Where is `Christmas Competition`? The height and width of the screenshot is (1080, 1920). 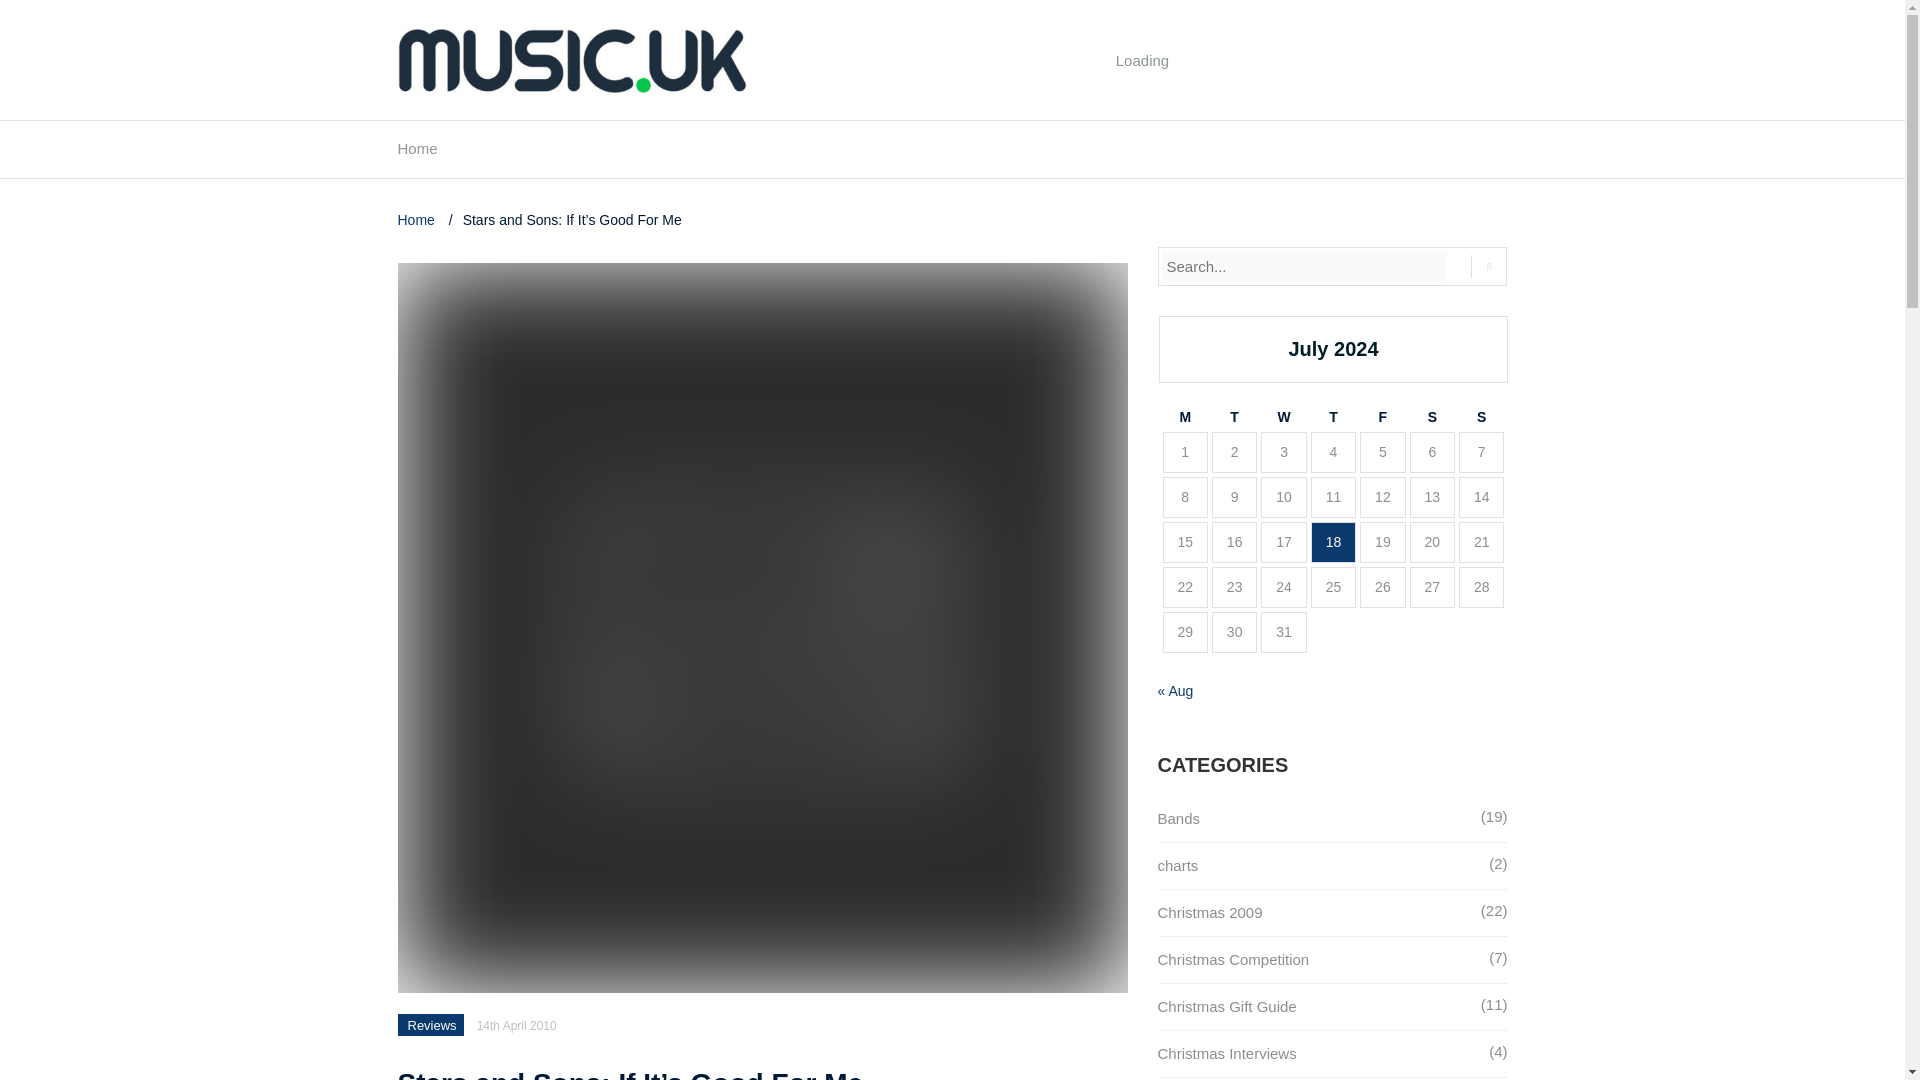 Christmas Competition is located at coordinates (1233, 959).